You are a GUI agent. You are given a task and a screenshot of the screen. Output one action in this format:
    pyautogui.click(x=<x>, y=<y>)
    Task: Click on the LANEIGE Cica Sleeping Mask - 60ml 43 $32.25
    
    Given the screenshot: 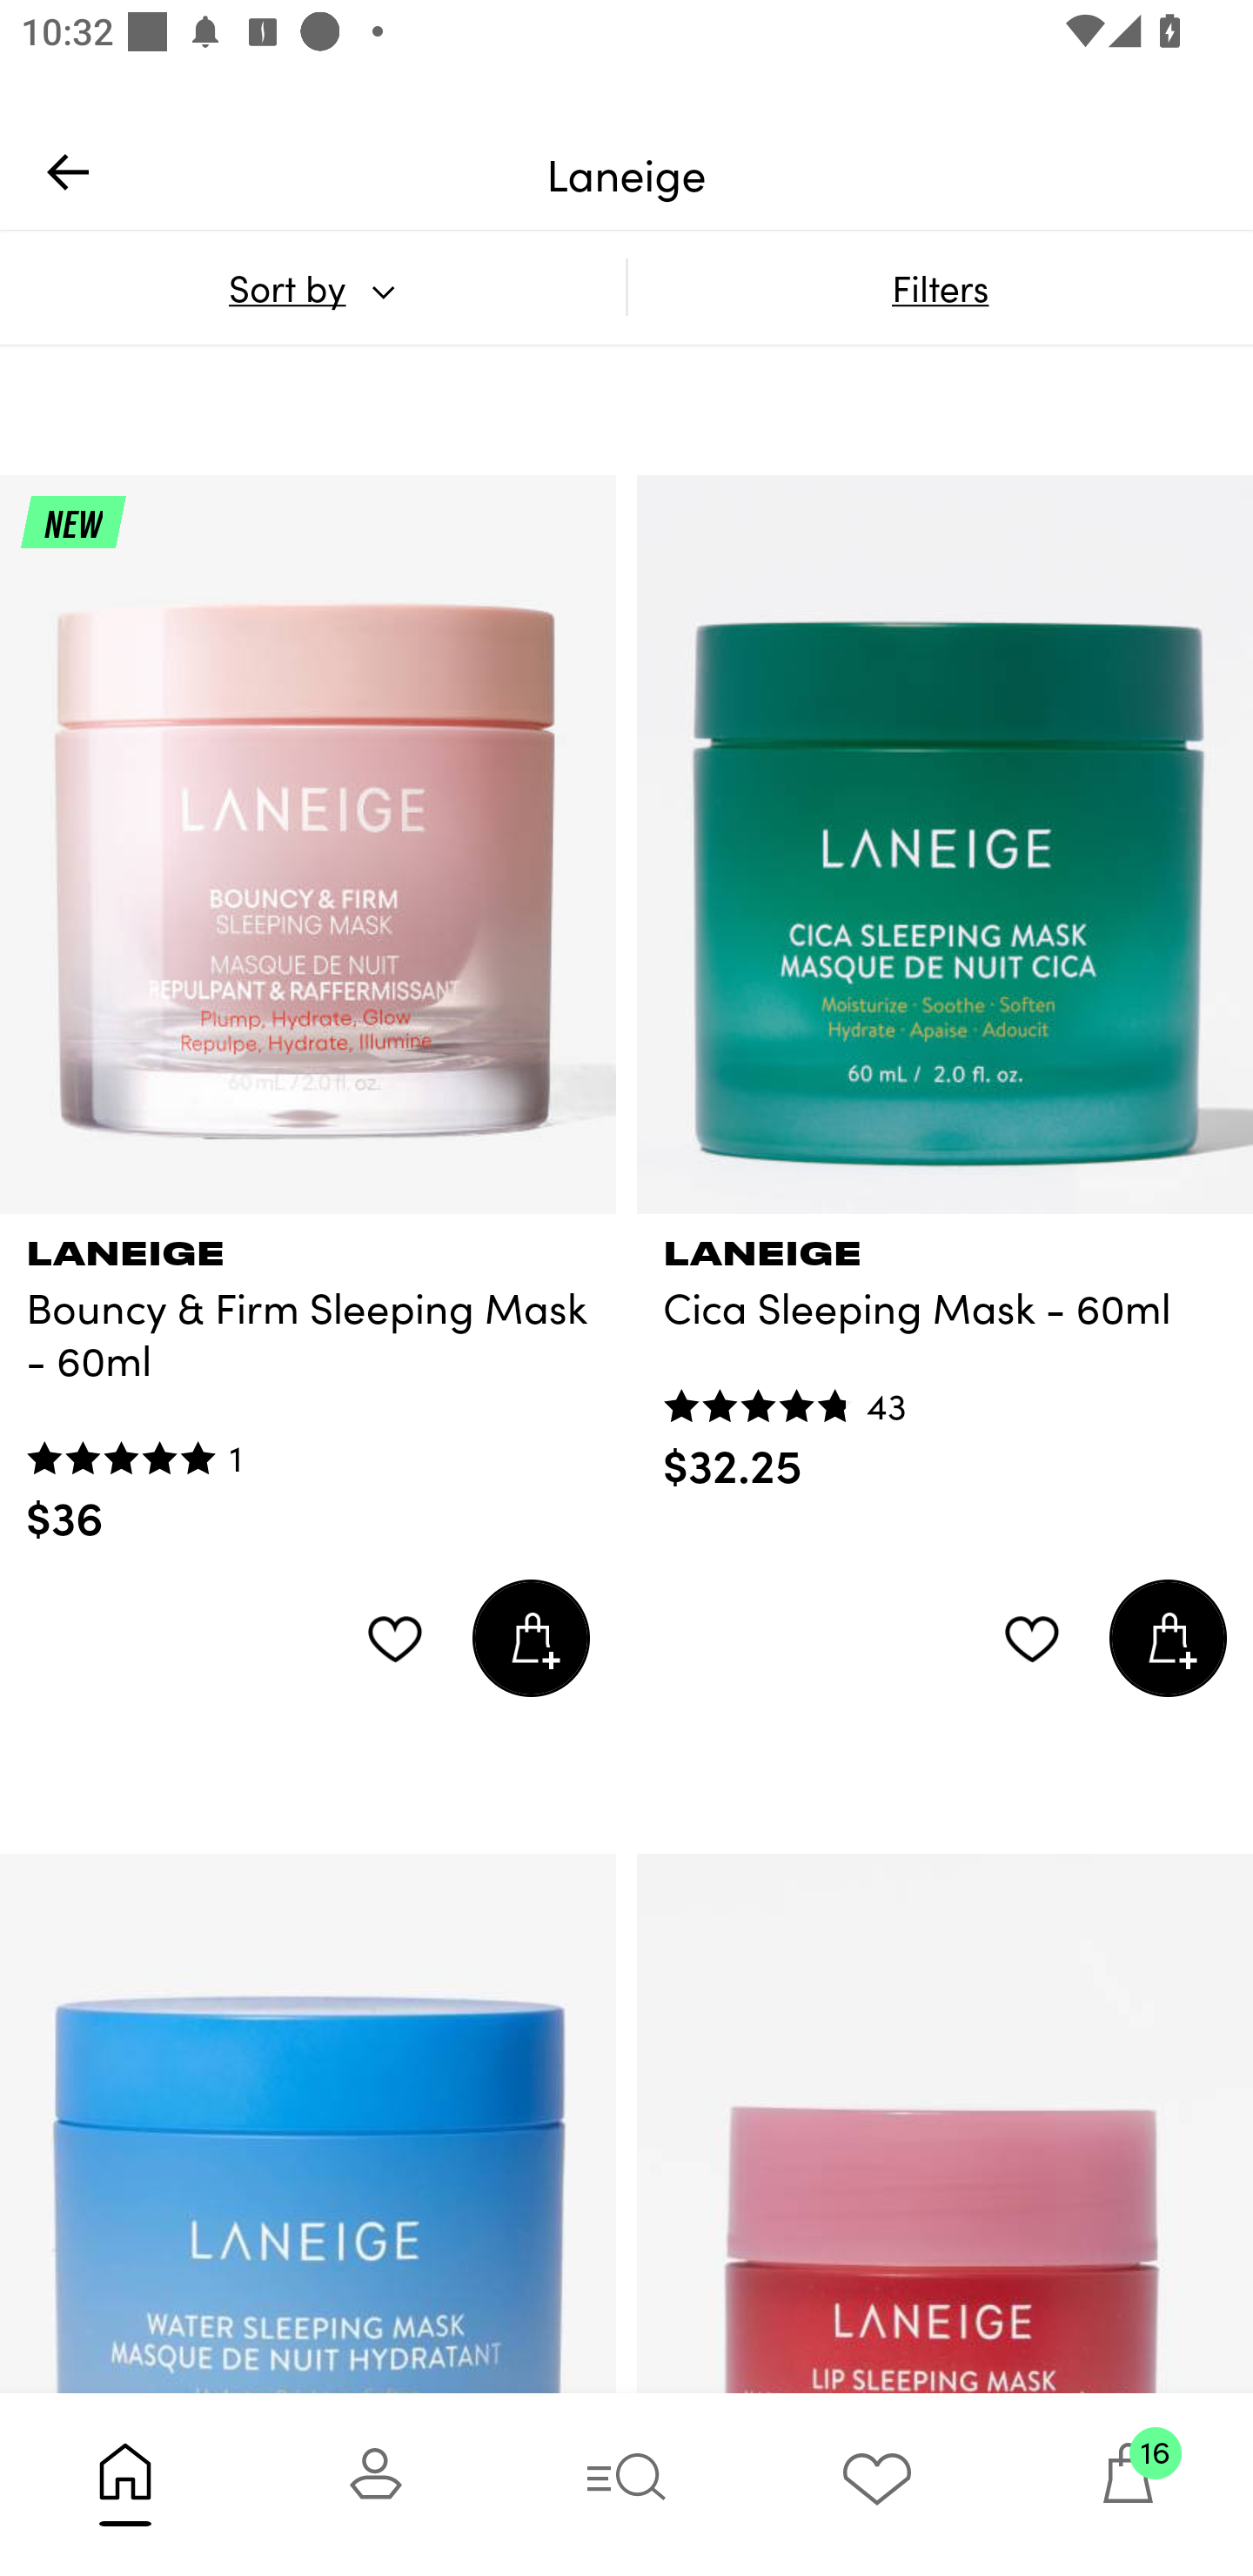 What is the action you would take?
    pyautogui.click(x=945, y=1354)
    